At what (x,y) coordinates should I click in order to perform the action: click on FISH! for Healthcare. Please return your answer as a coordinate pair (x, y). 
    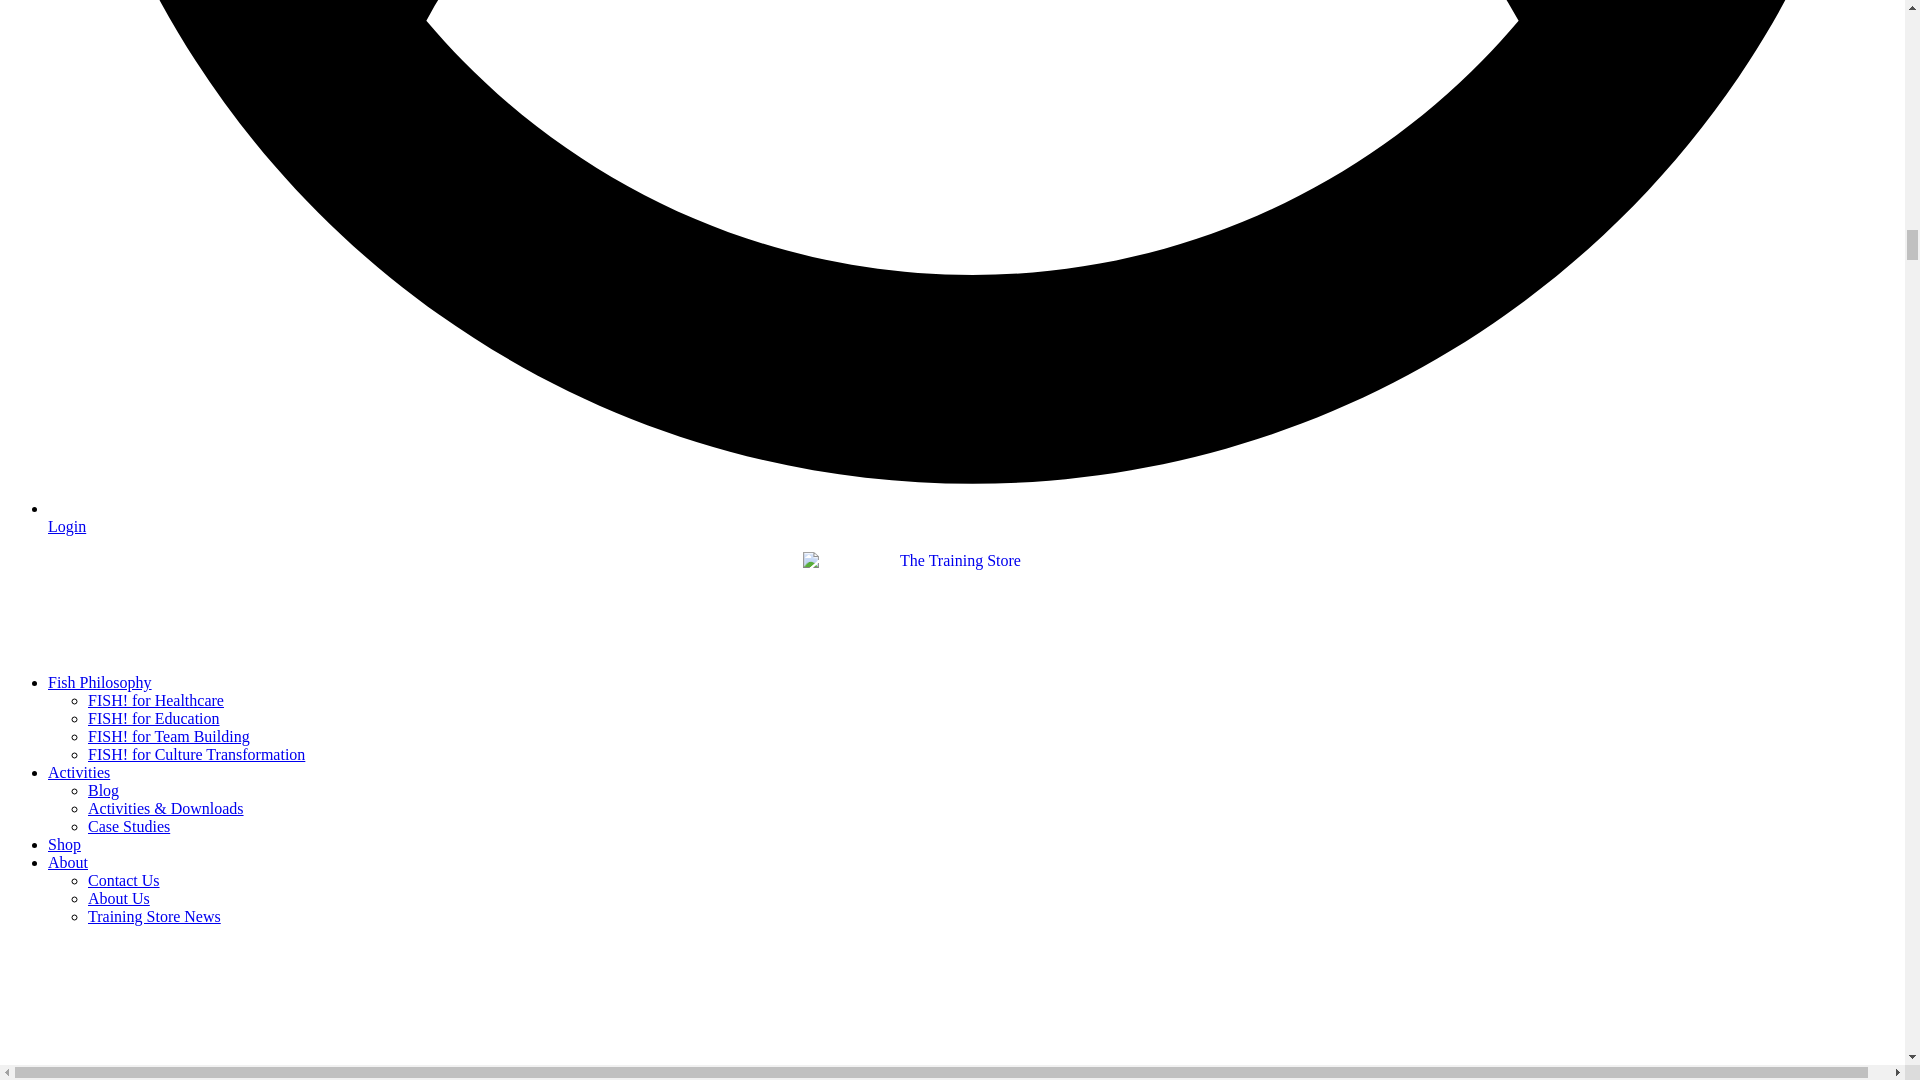
    Looking at the image, I should click on (156, 700).